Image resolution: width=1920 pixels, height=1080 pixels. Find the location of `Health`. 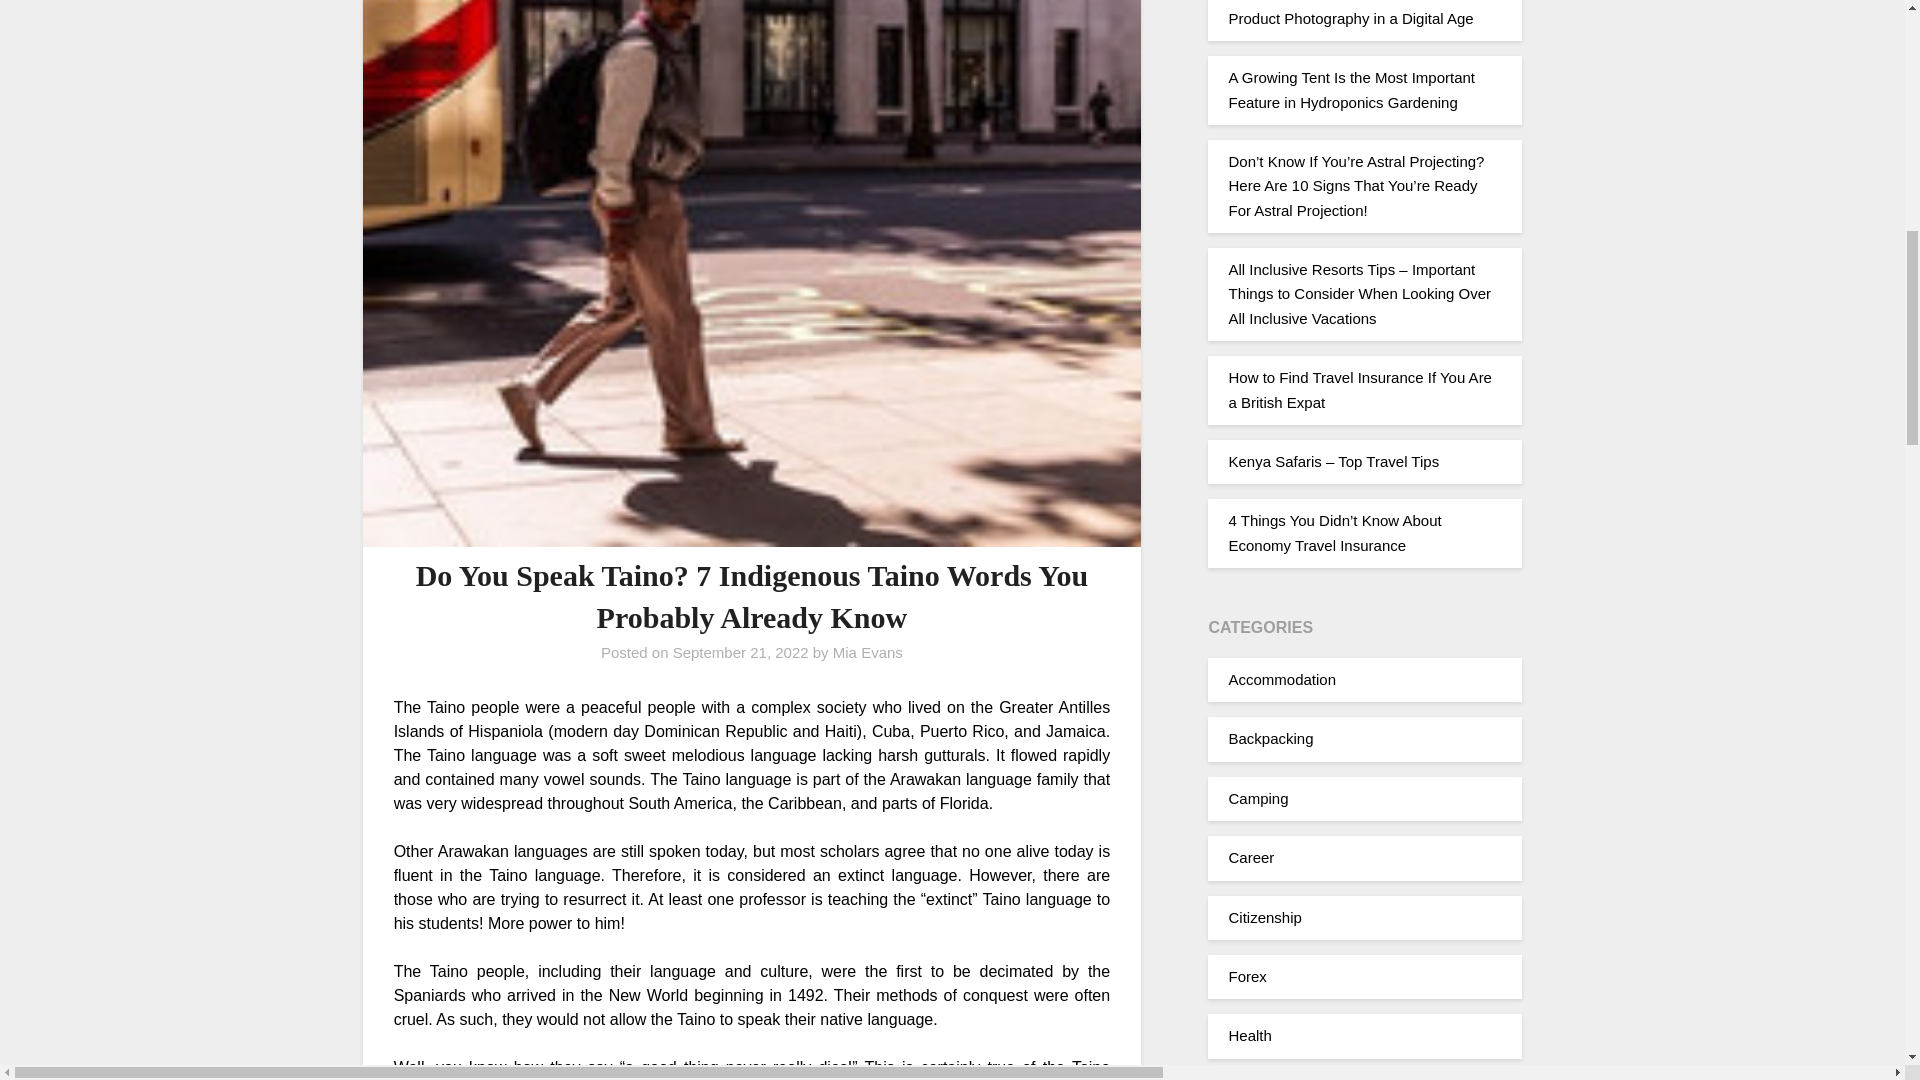

Health is located at coordinates (1250, 1036).